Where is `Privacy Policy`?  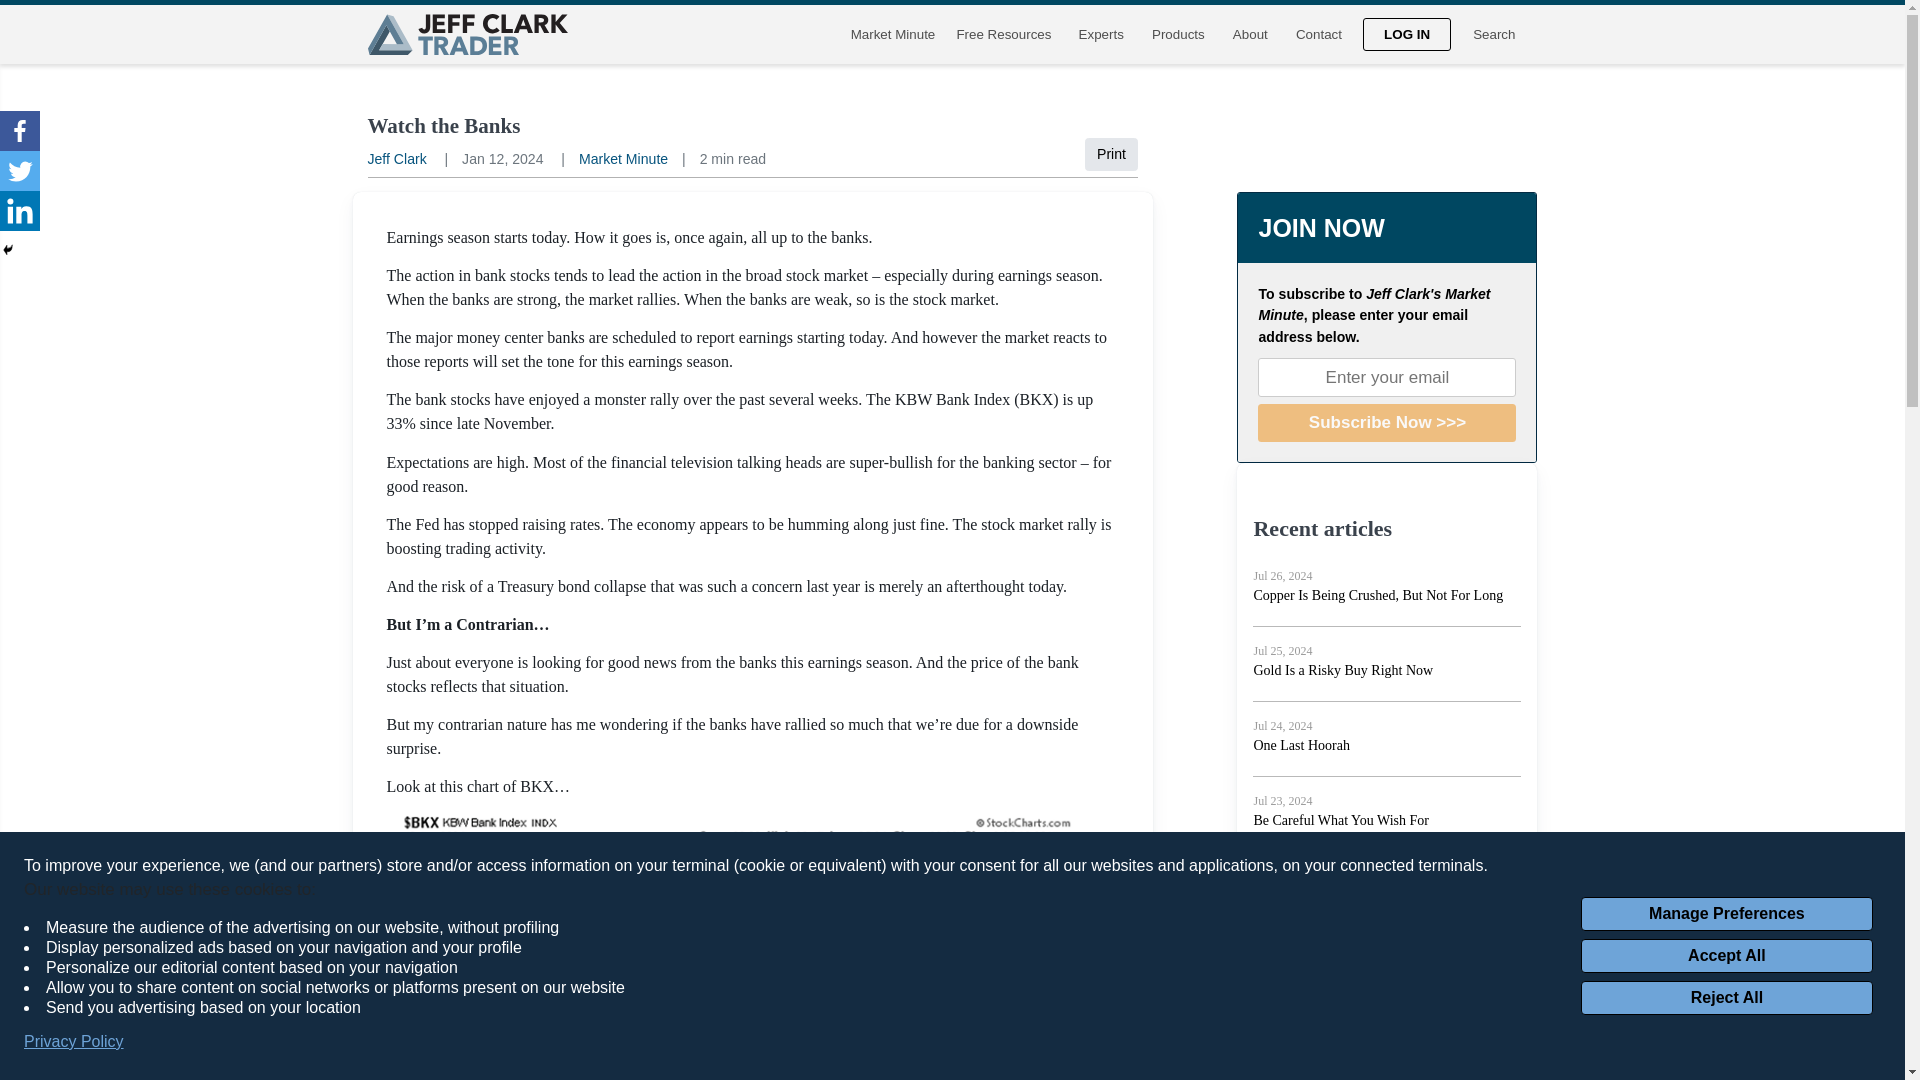
Privacy Policy is located at coordinates (74, 1042).